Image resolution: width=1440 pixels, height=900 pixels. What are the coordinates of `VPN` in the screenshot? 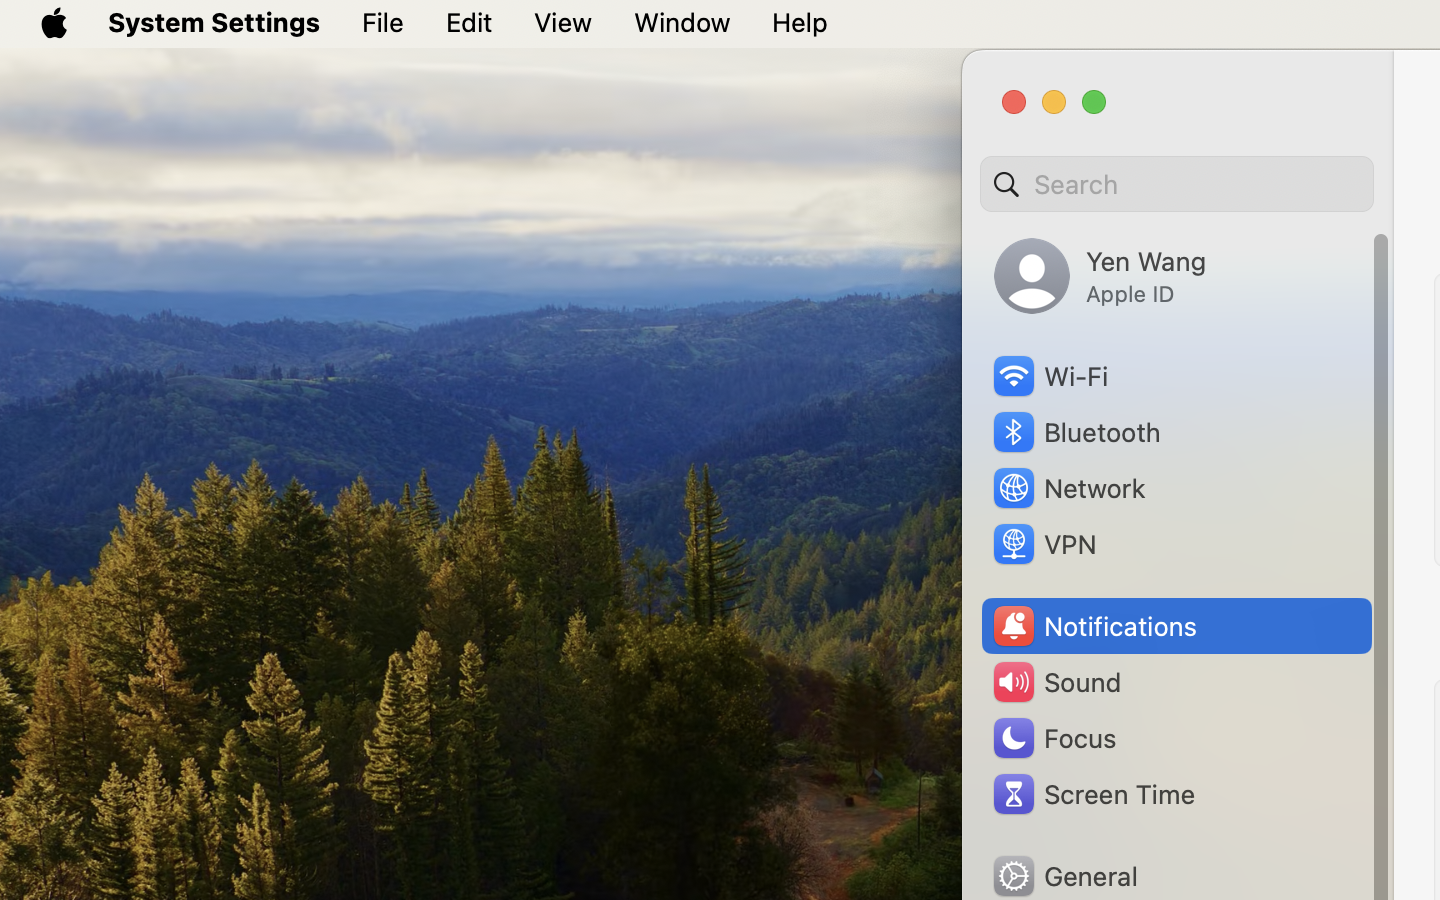 It's located at (1043, 544).